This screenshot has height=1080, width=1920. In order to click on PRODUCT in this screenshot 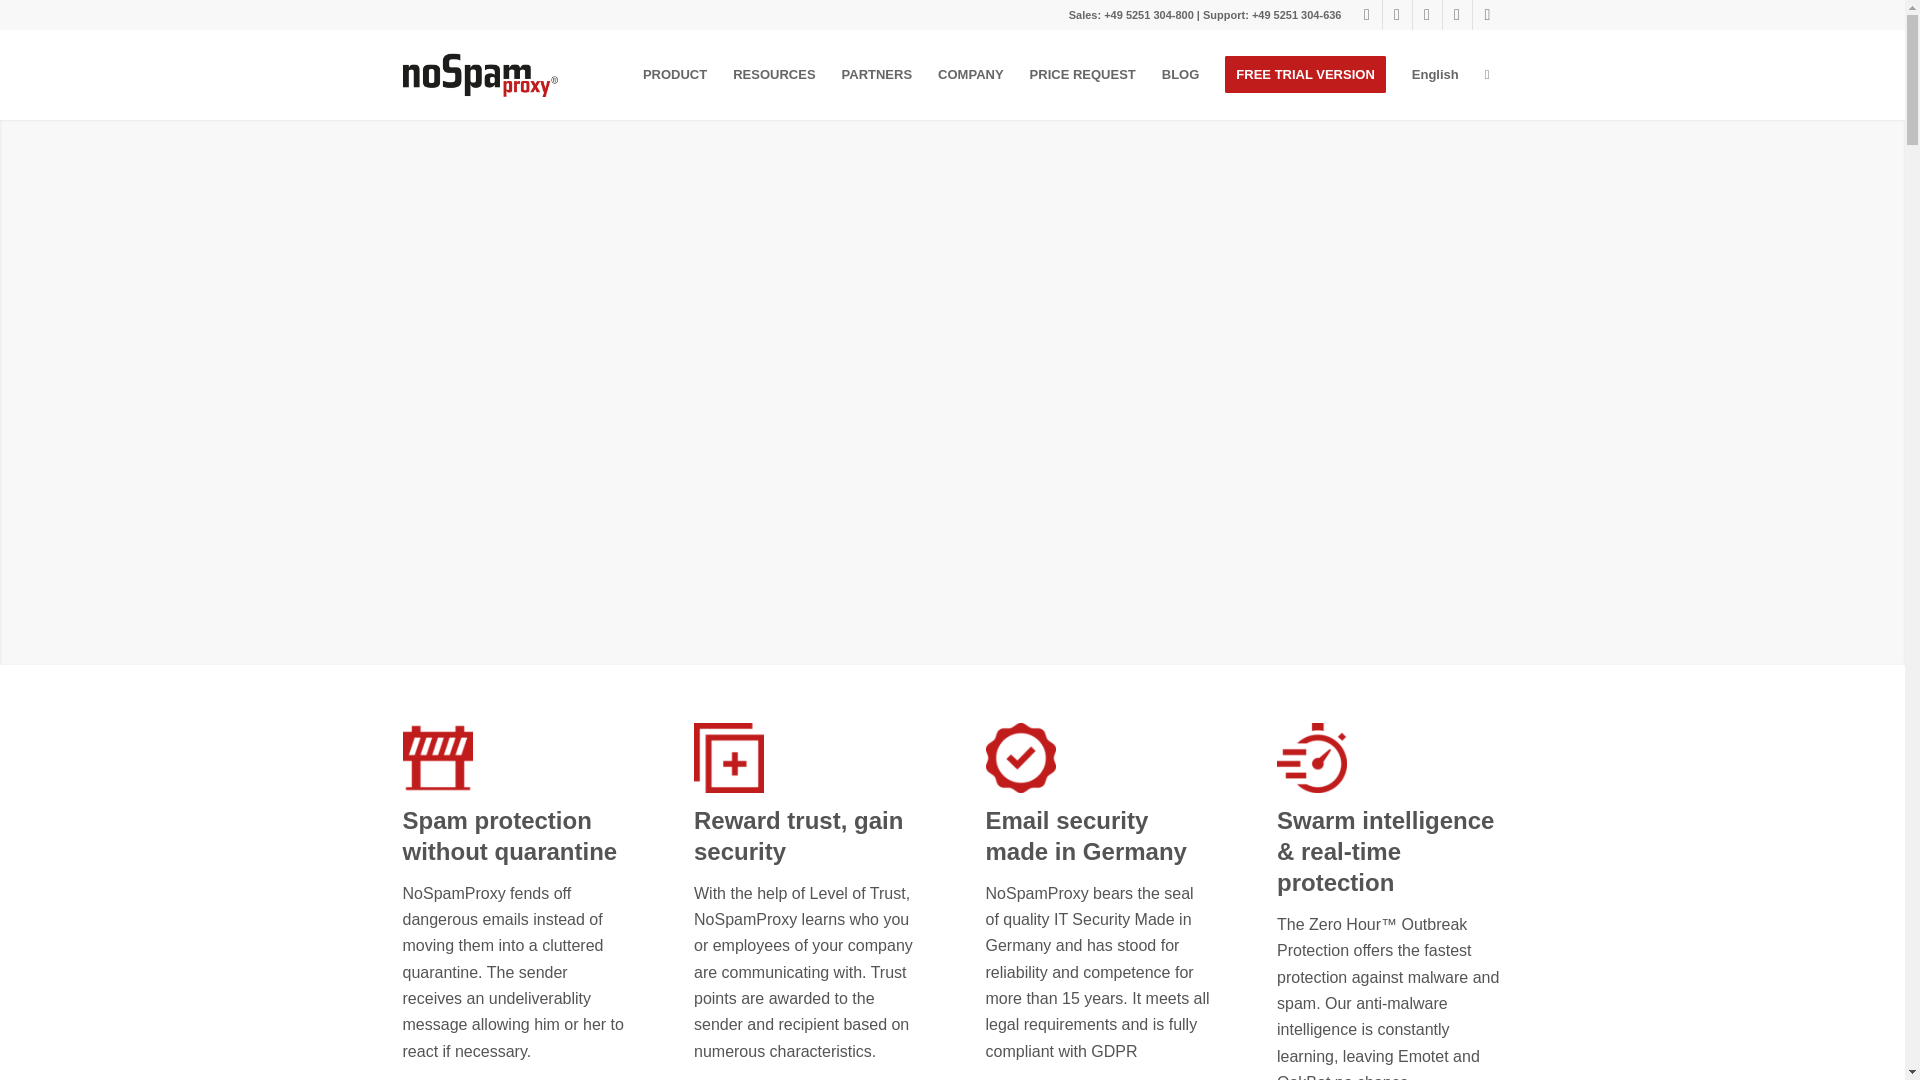, I will do `click(674, 74)`.